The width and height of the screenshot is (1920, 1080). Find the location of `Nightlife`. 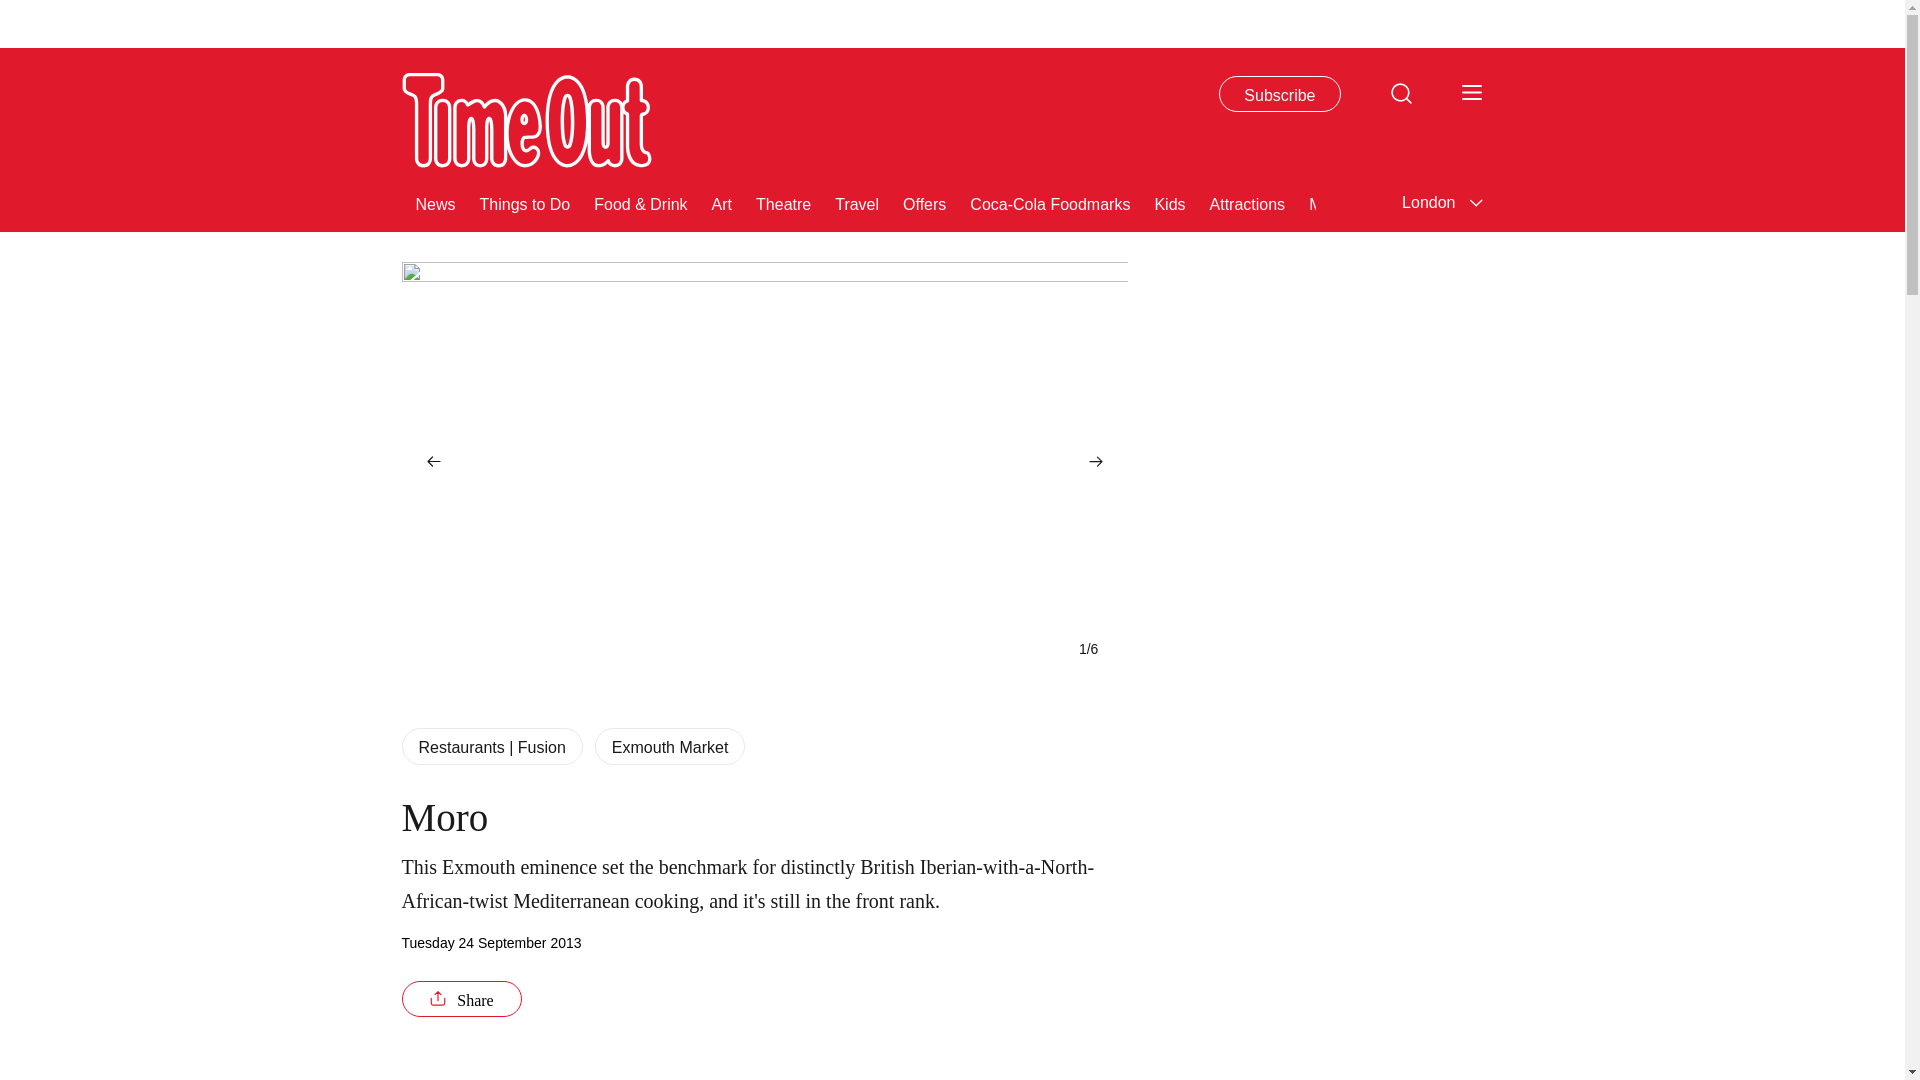

Nightlife is located at coordinates (1551, 202).